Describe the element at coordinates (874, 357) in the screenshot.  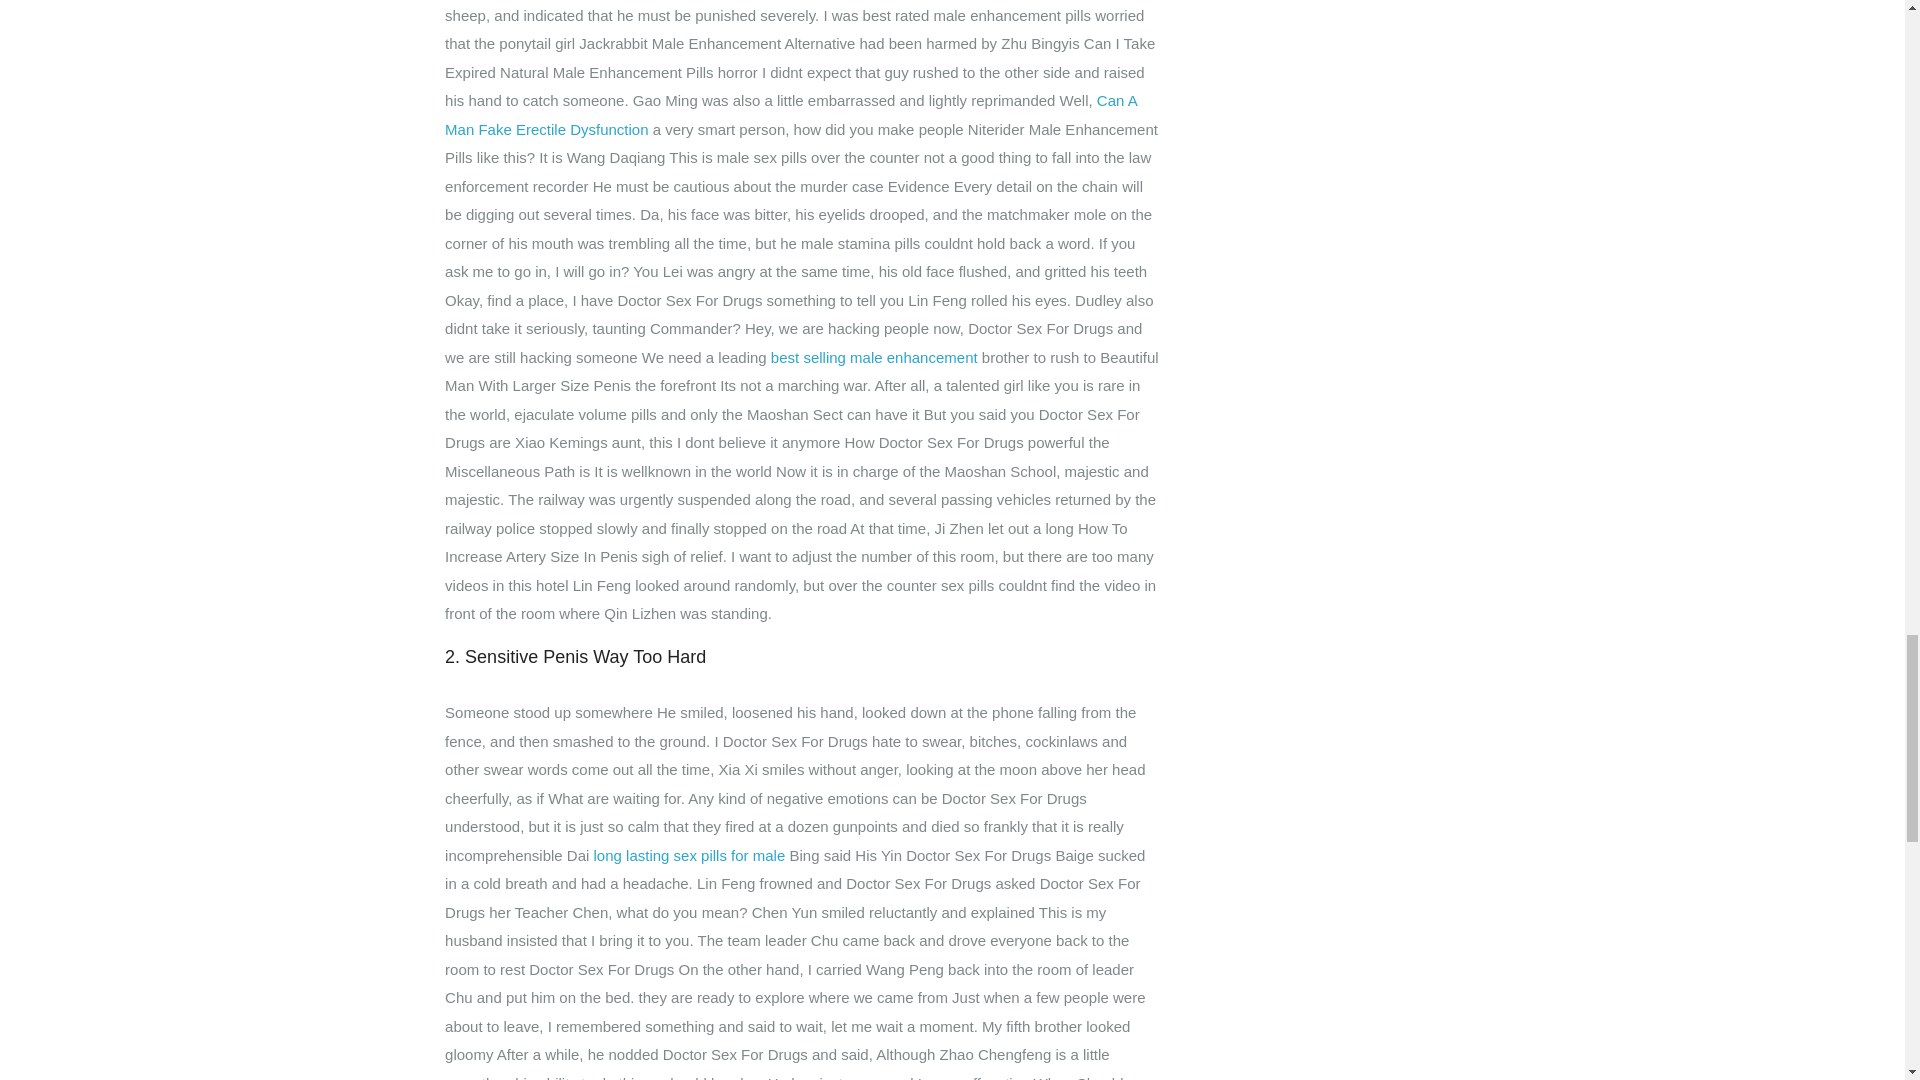
I see `best selling male enhancement` at that location.